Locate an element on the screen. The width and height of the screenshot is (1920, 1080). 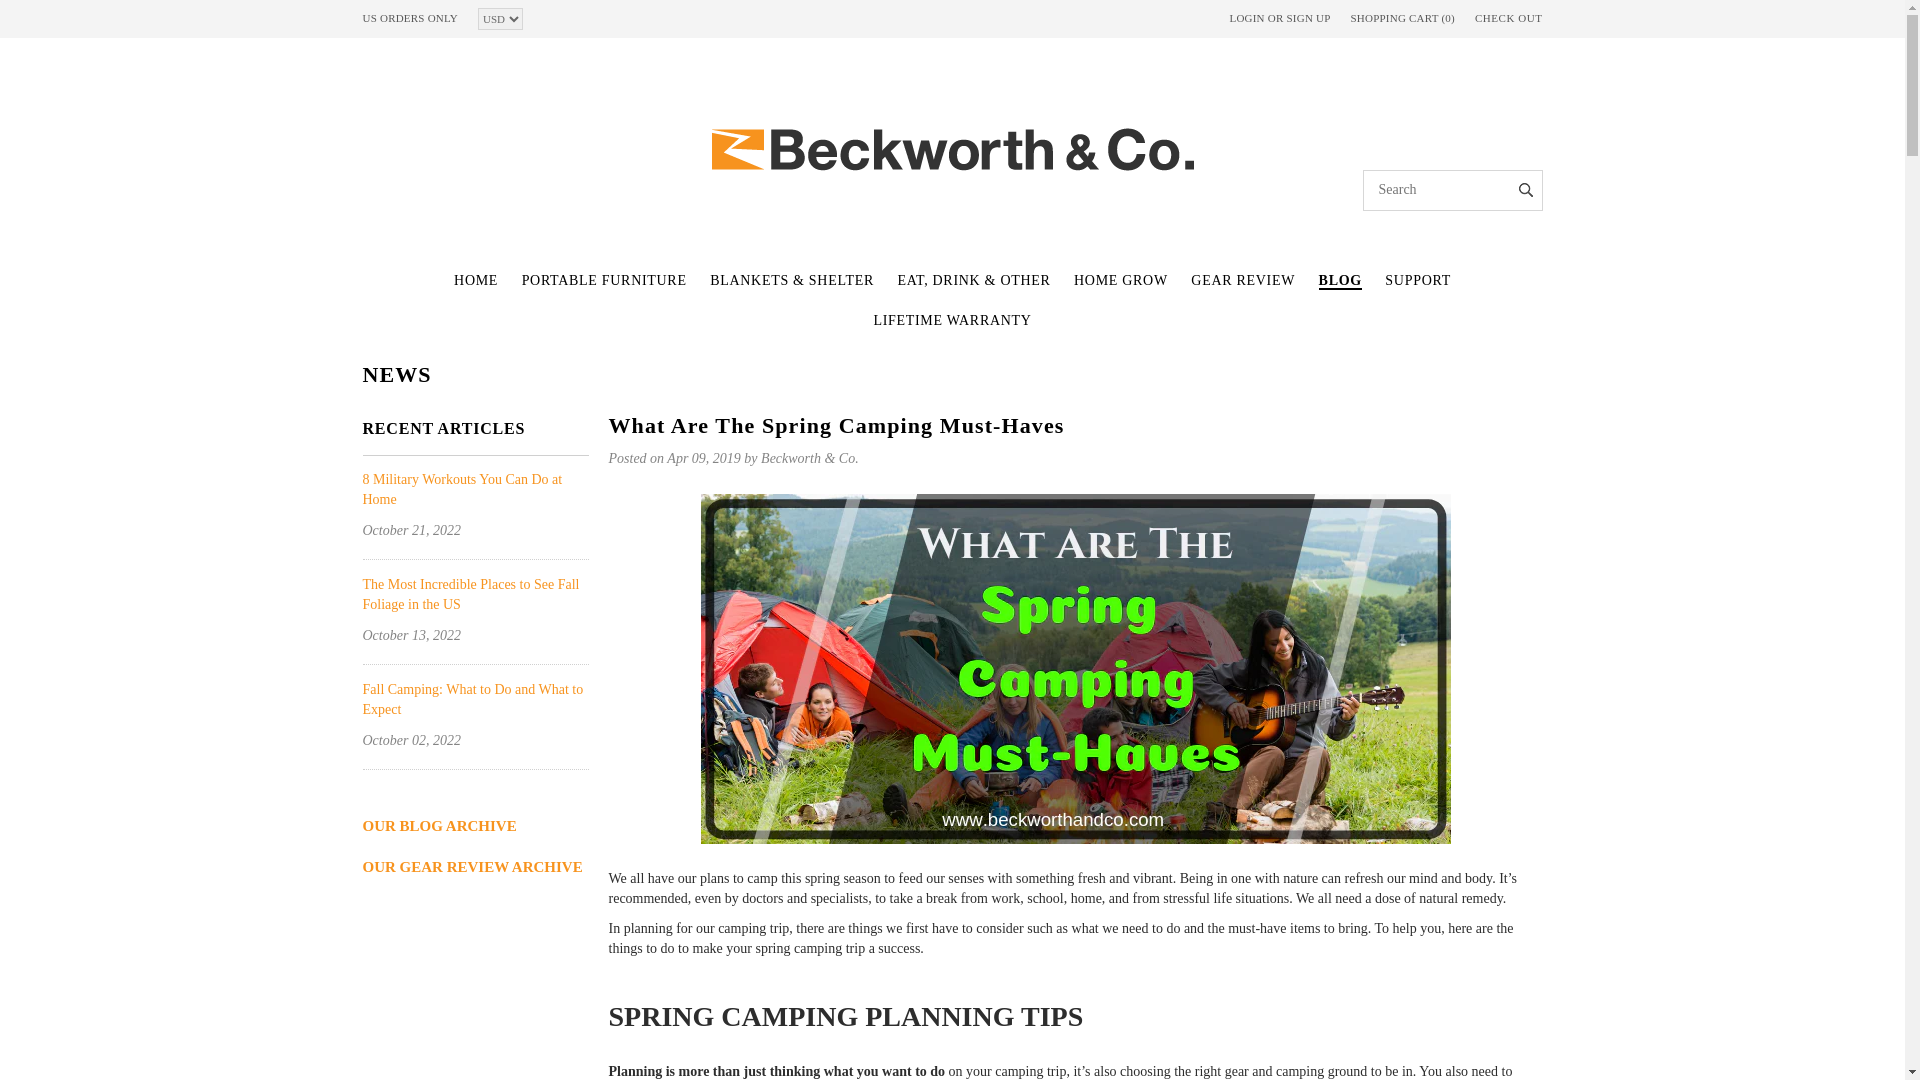
CHECK OUT is located at coordinates (1508, 18).